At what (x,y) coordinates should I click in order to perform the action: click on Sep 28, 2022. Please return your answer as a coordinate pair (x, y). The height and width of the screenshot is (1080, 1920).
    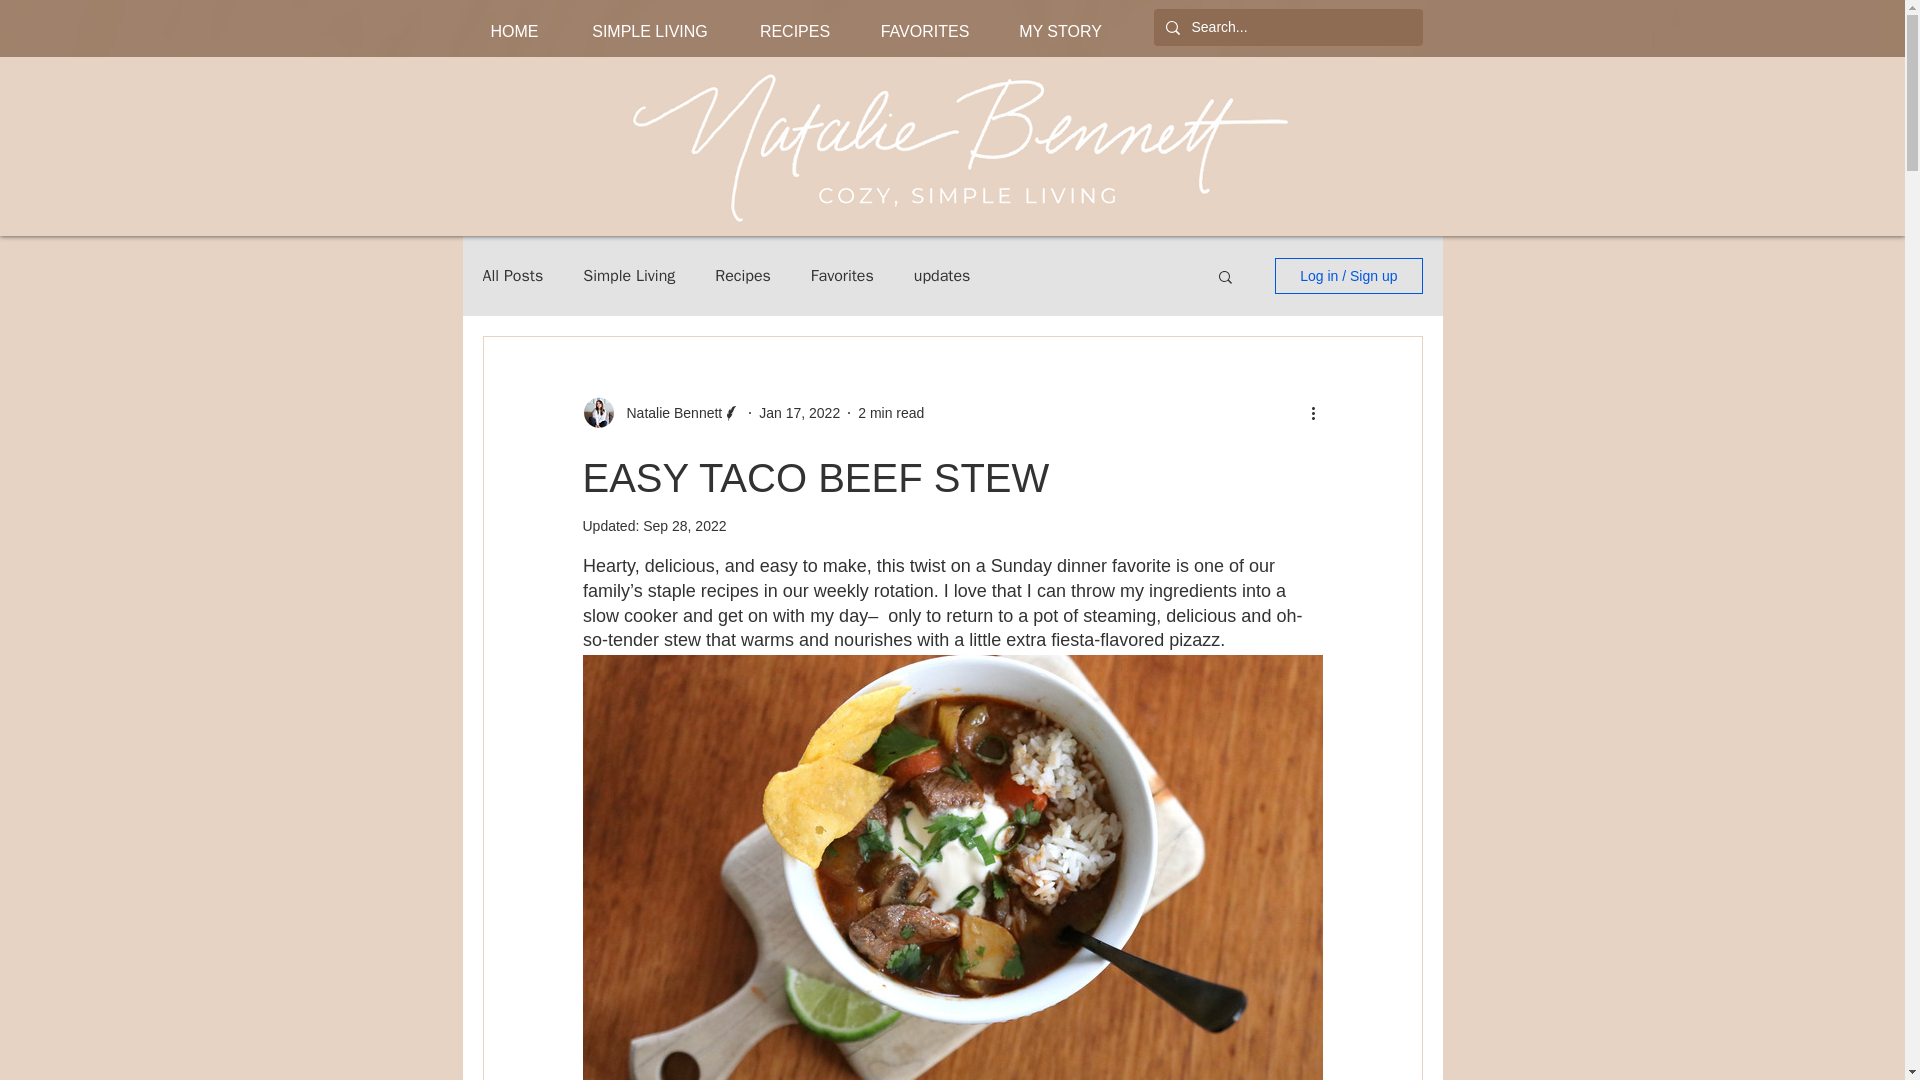
    Looking at the image, I should click on (684, 526).